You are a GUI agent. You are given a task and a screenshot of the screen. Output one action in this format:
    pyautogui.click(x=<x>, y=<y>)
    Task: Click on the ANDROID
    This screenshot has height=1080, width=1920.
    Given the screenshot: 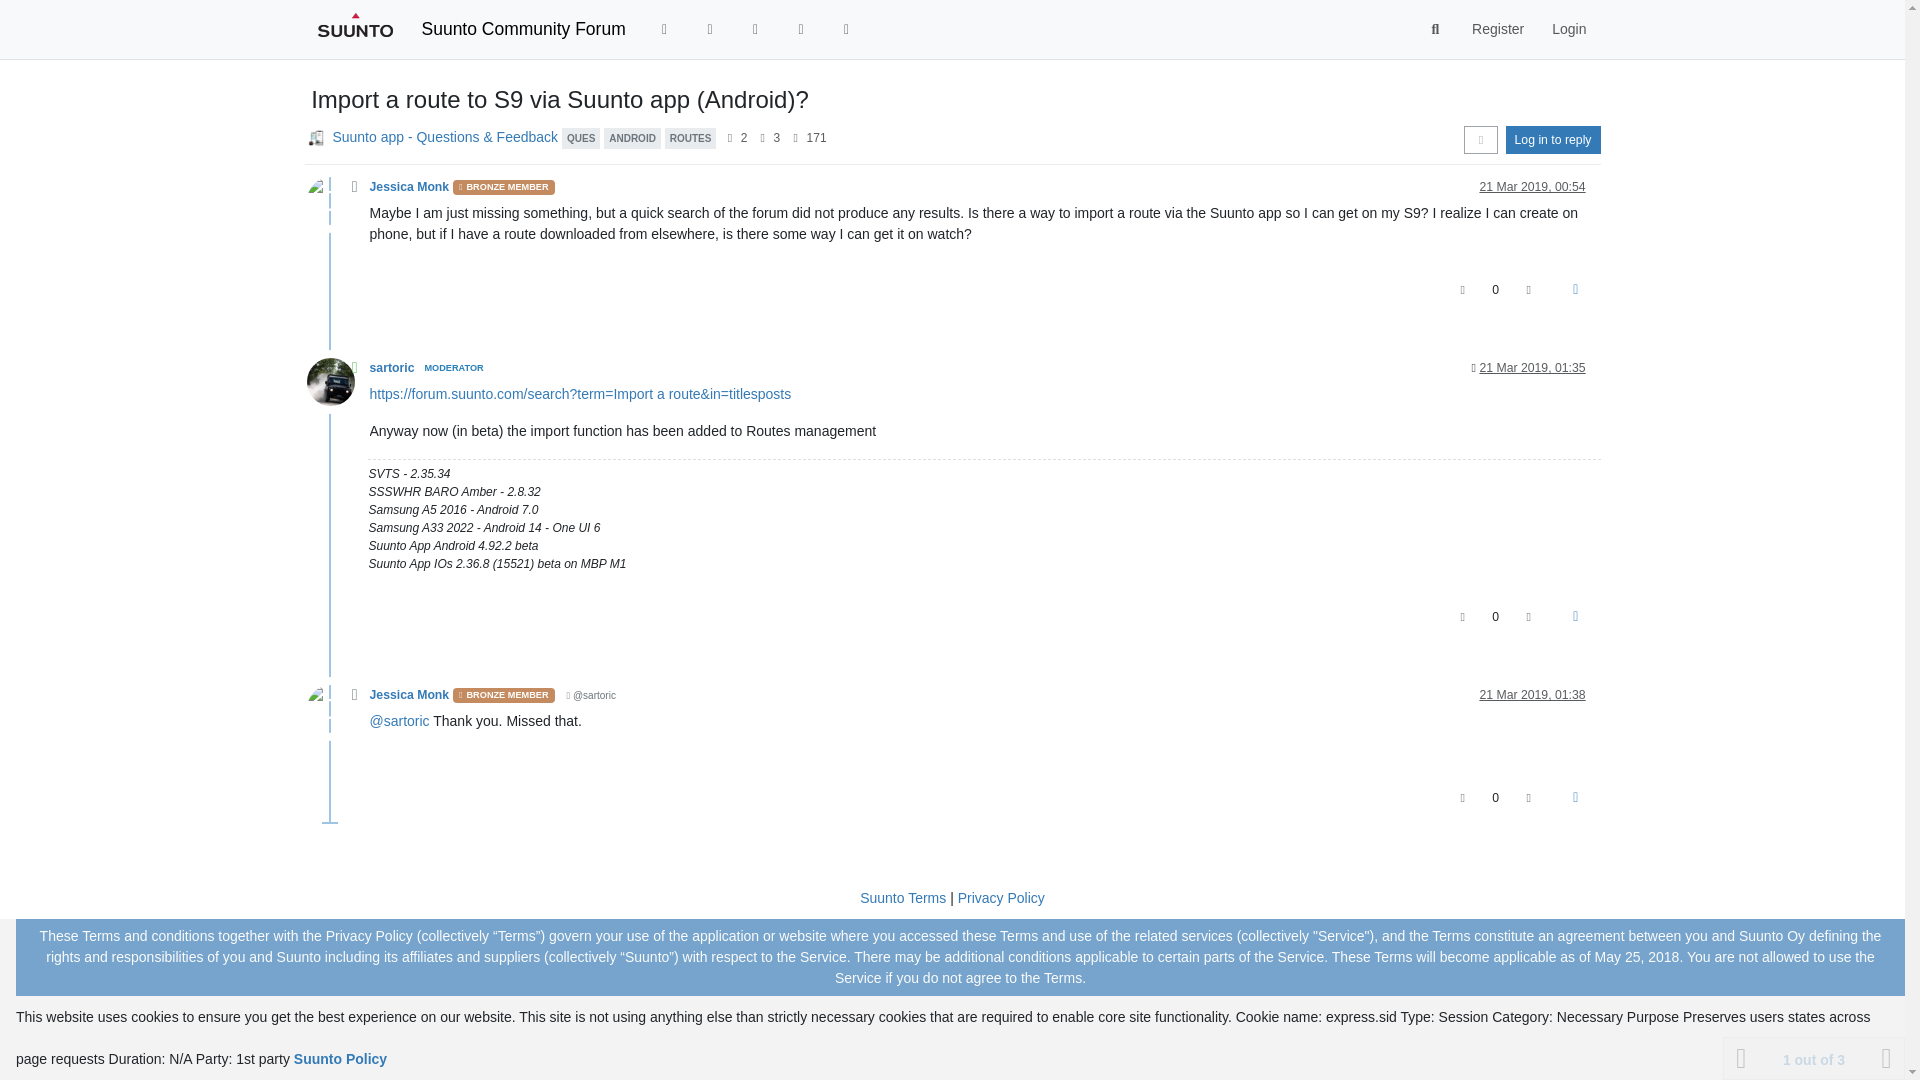 What is the action you would take?
    pyautogui.click(x=632, y=136)
    